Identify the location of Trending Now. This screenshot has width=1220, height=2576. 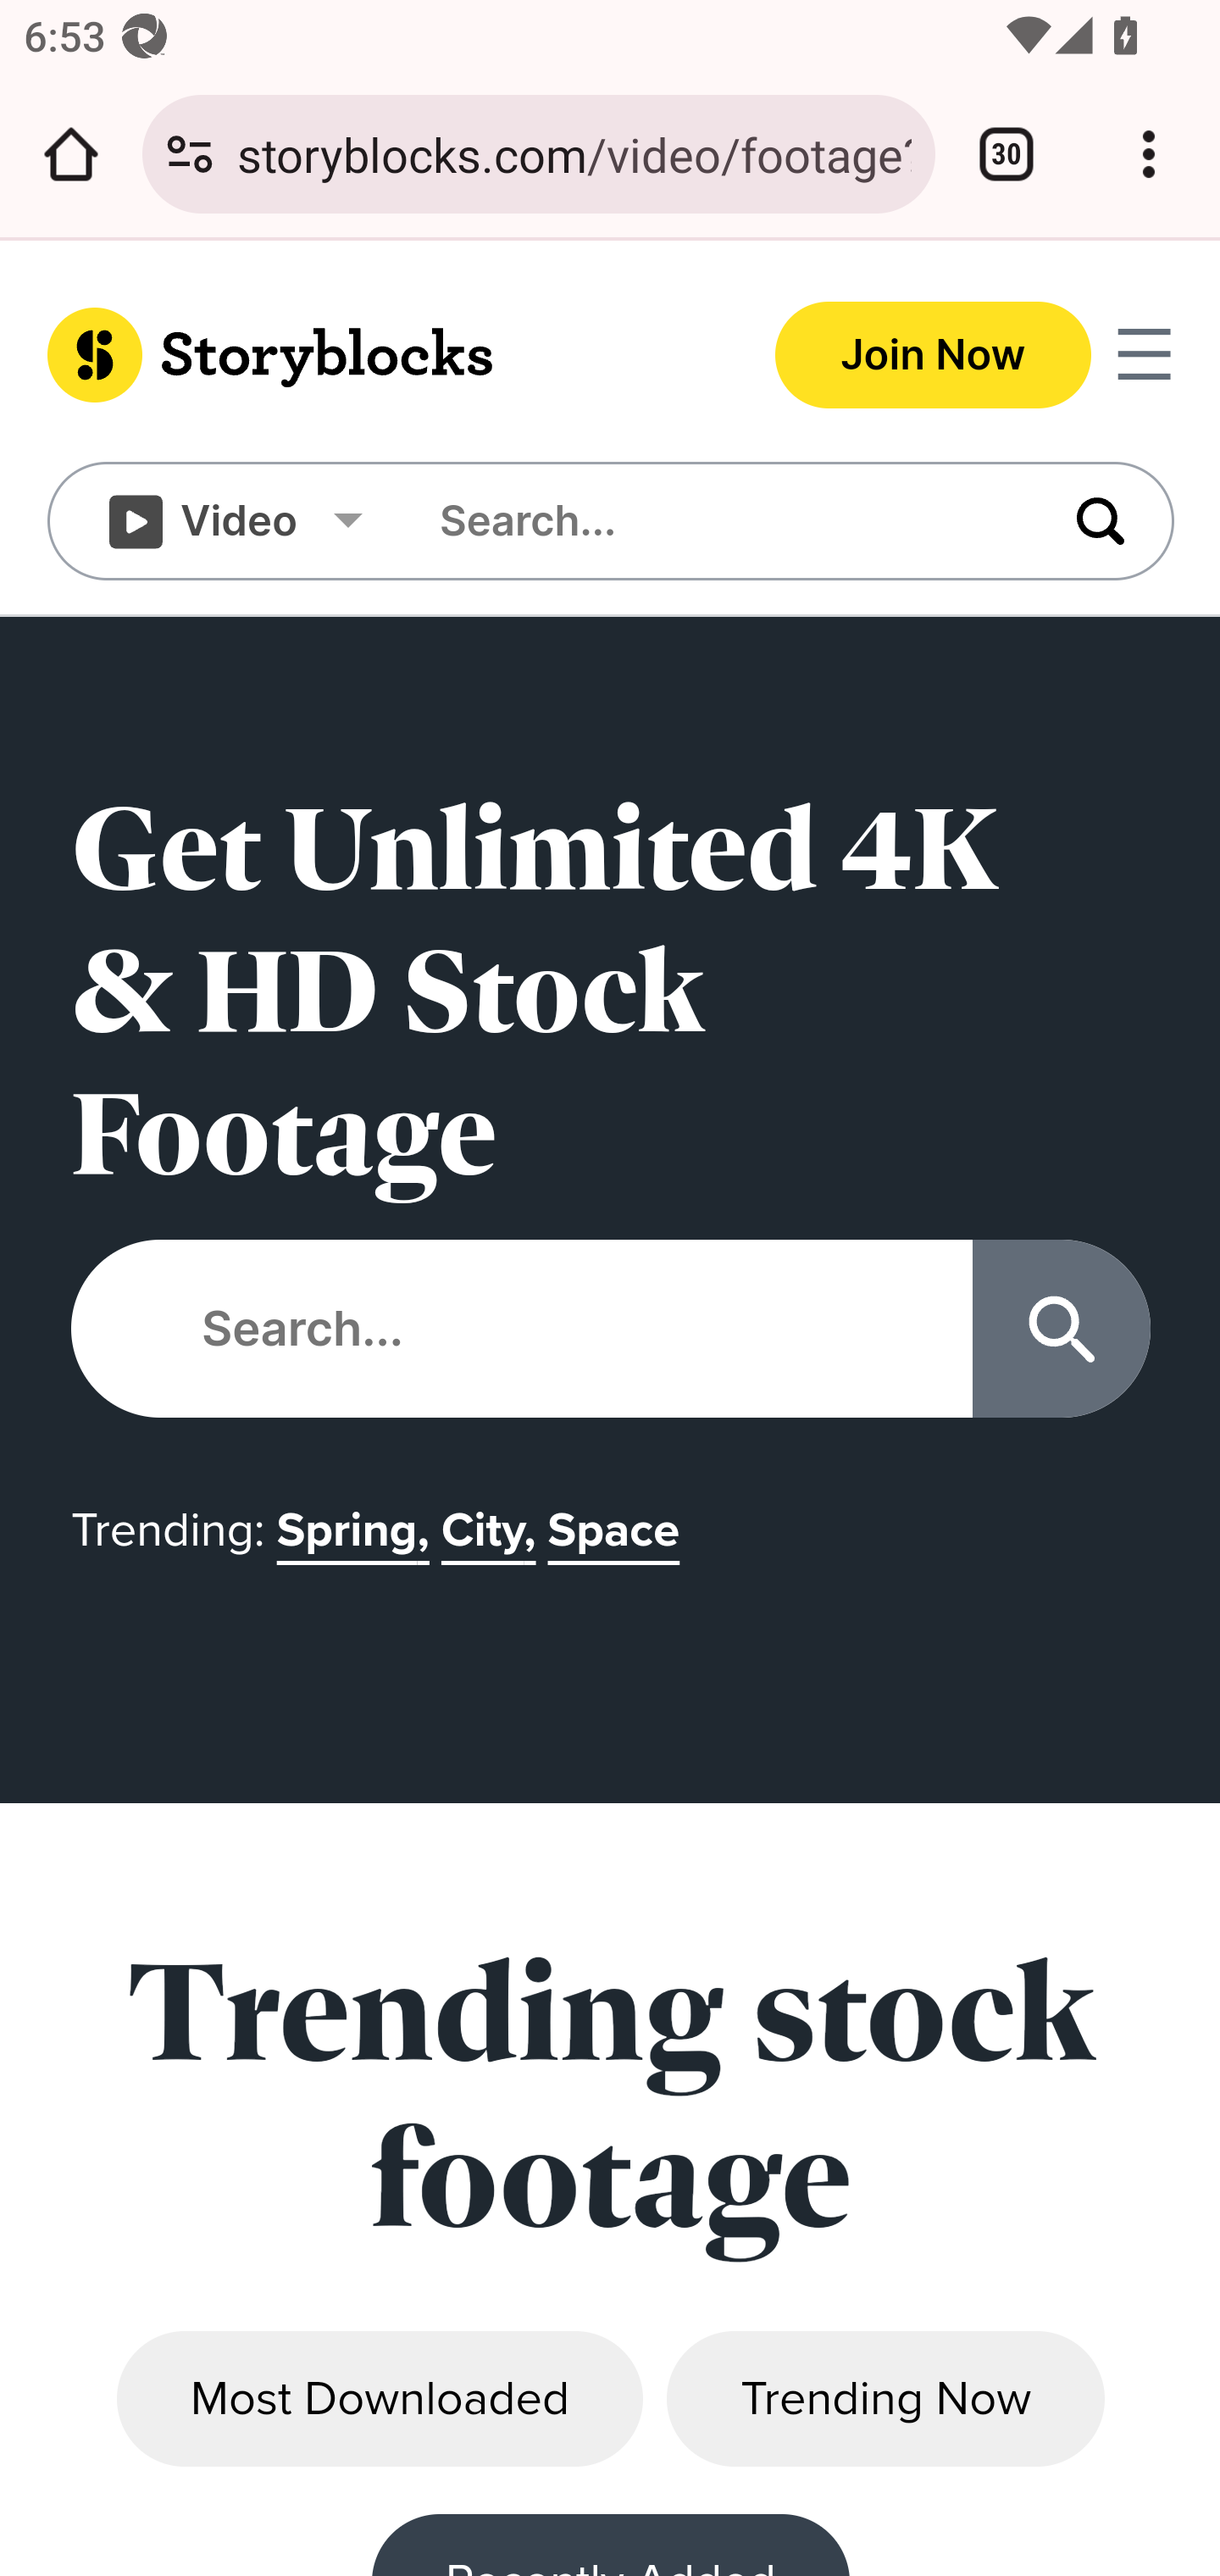
(884, 2400).